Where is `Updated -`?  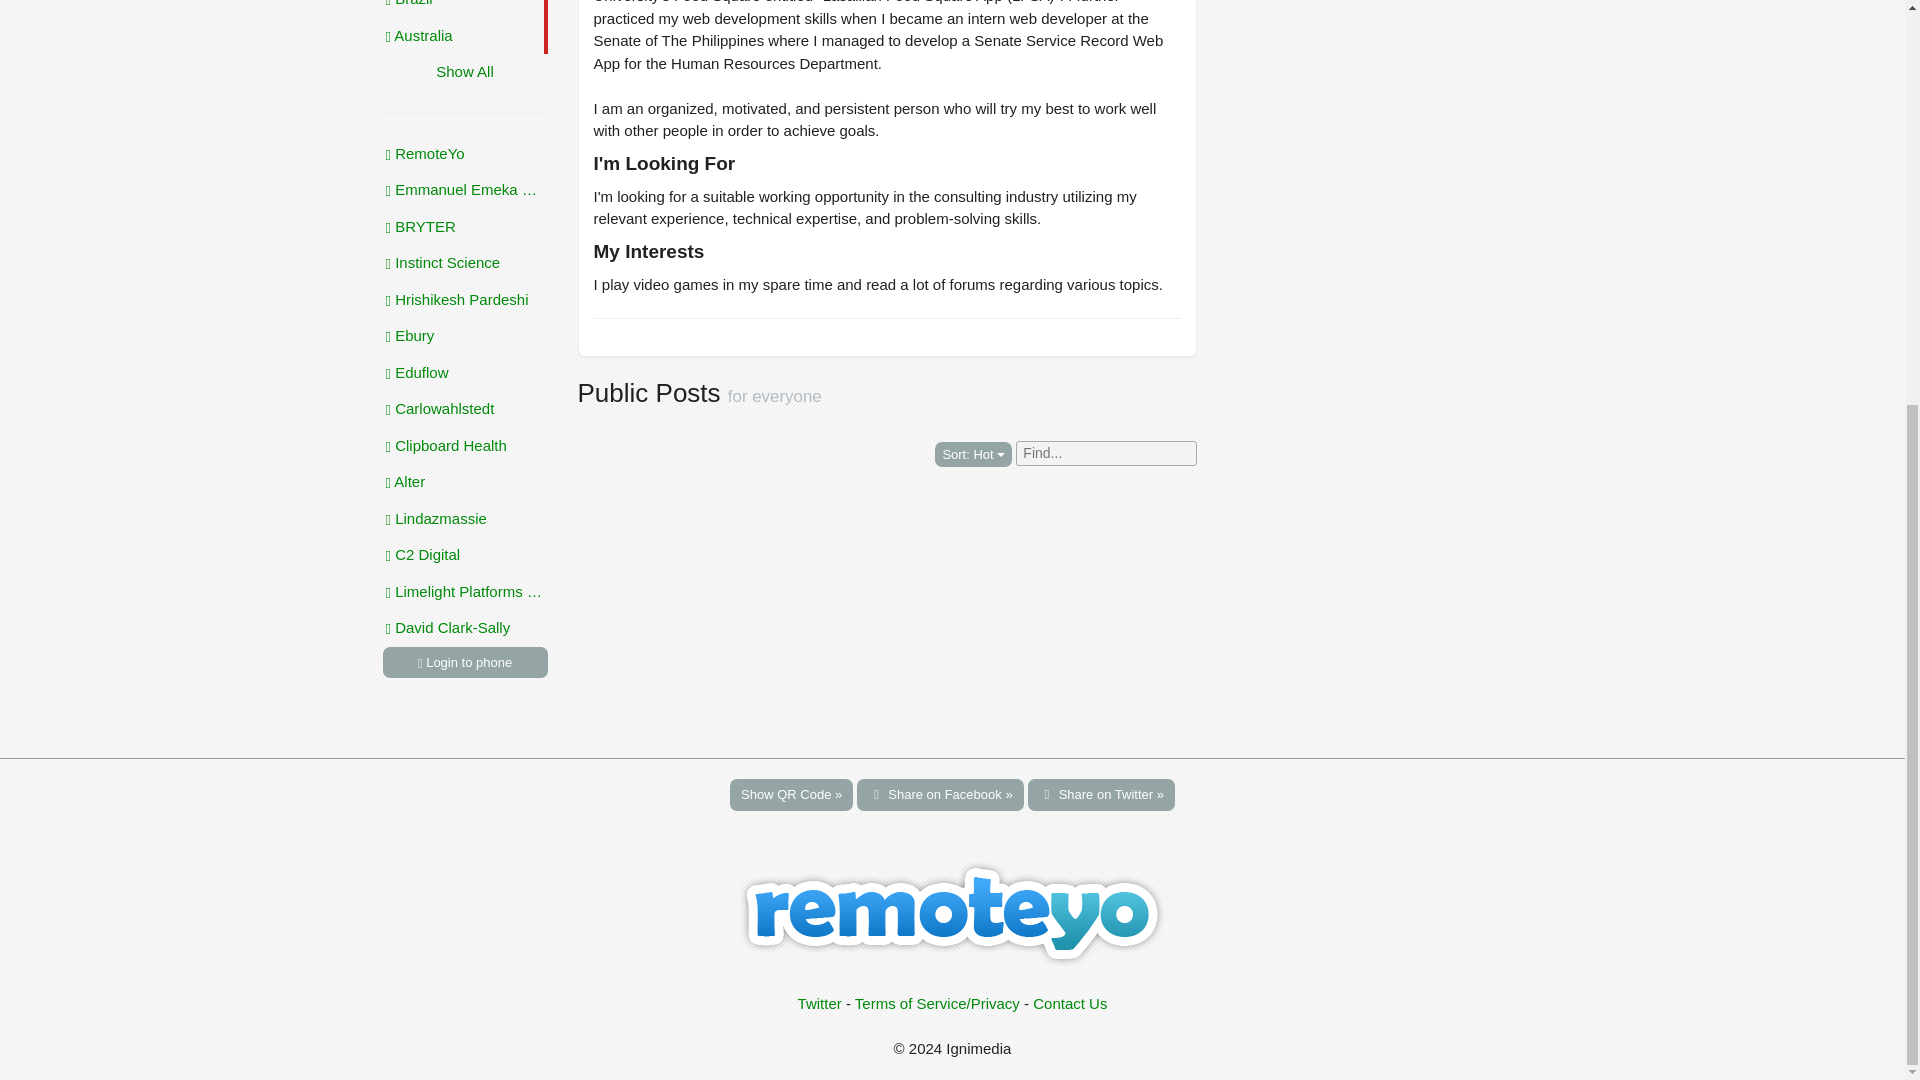 Updated - is located at coordinates (464, 628).